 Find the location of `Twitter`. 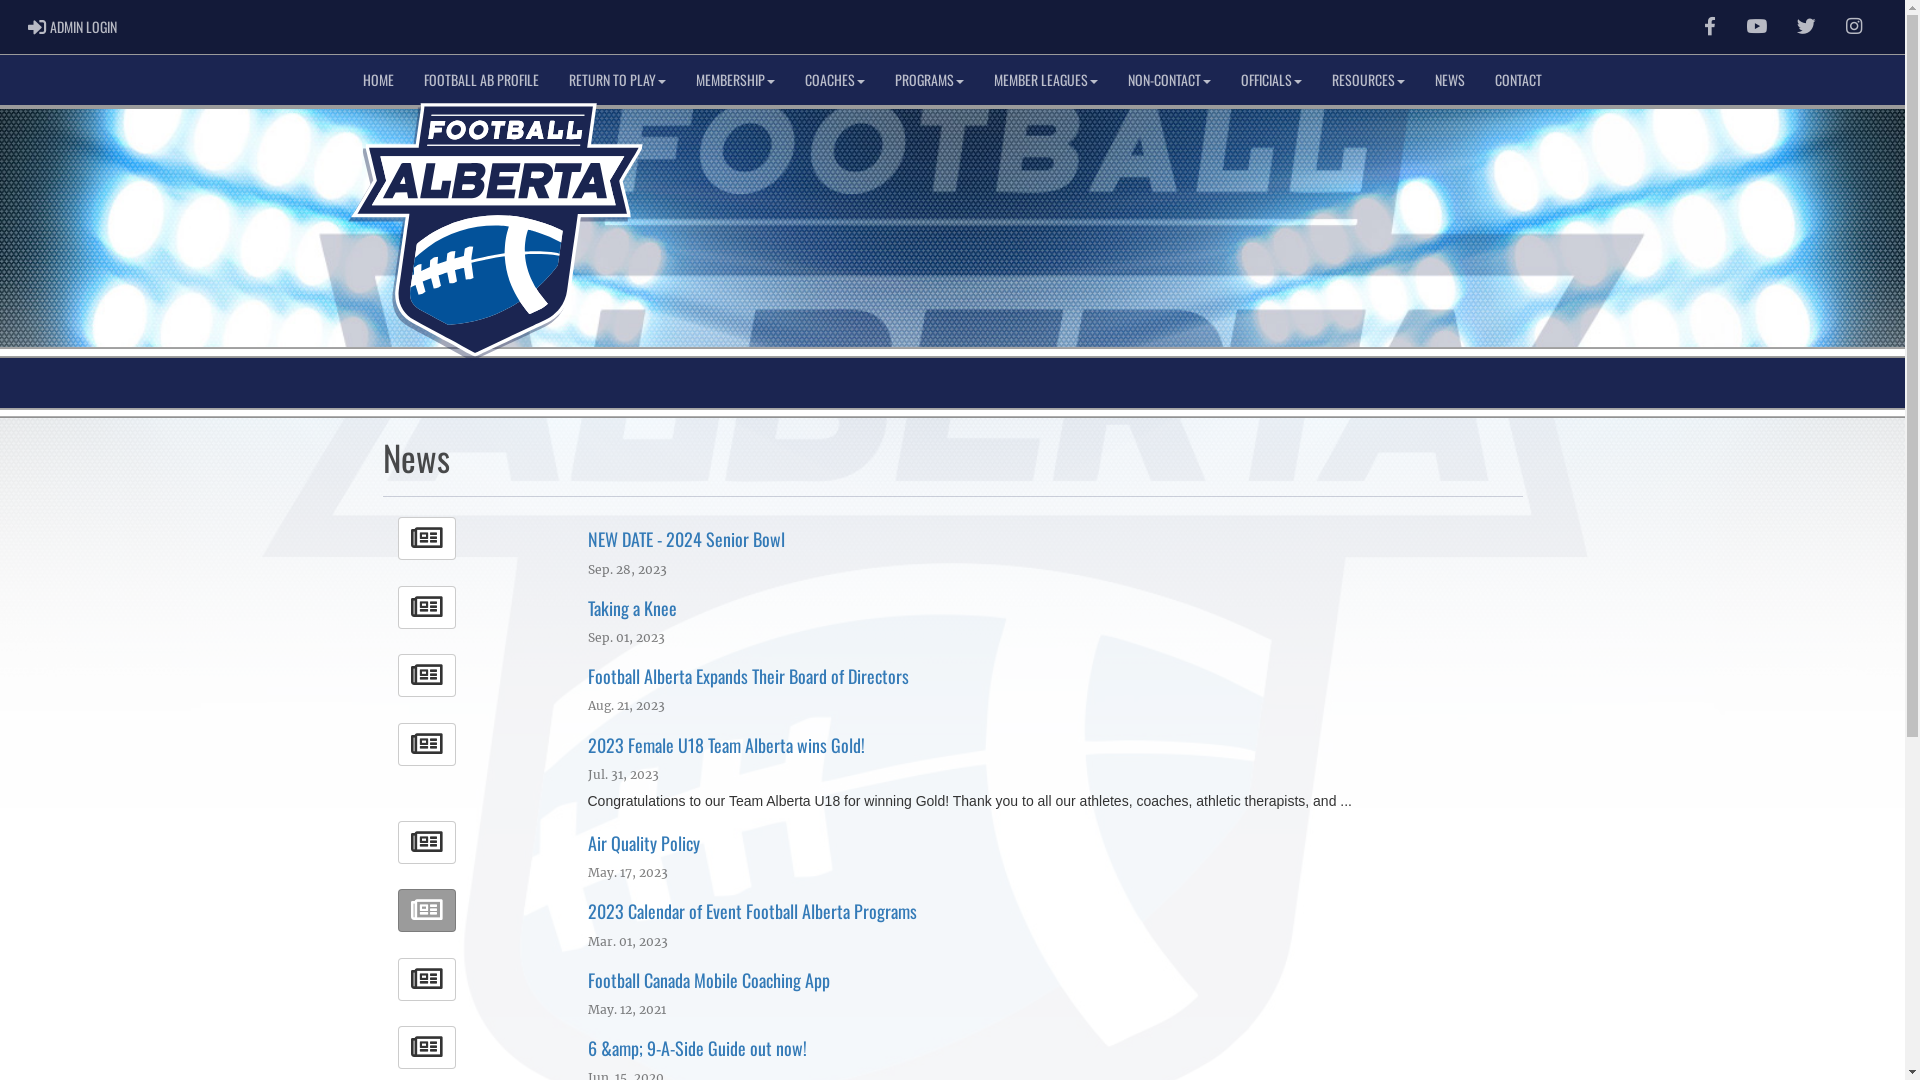

Twitter is located at coordinates (1806, 27).